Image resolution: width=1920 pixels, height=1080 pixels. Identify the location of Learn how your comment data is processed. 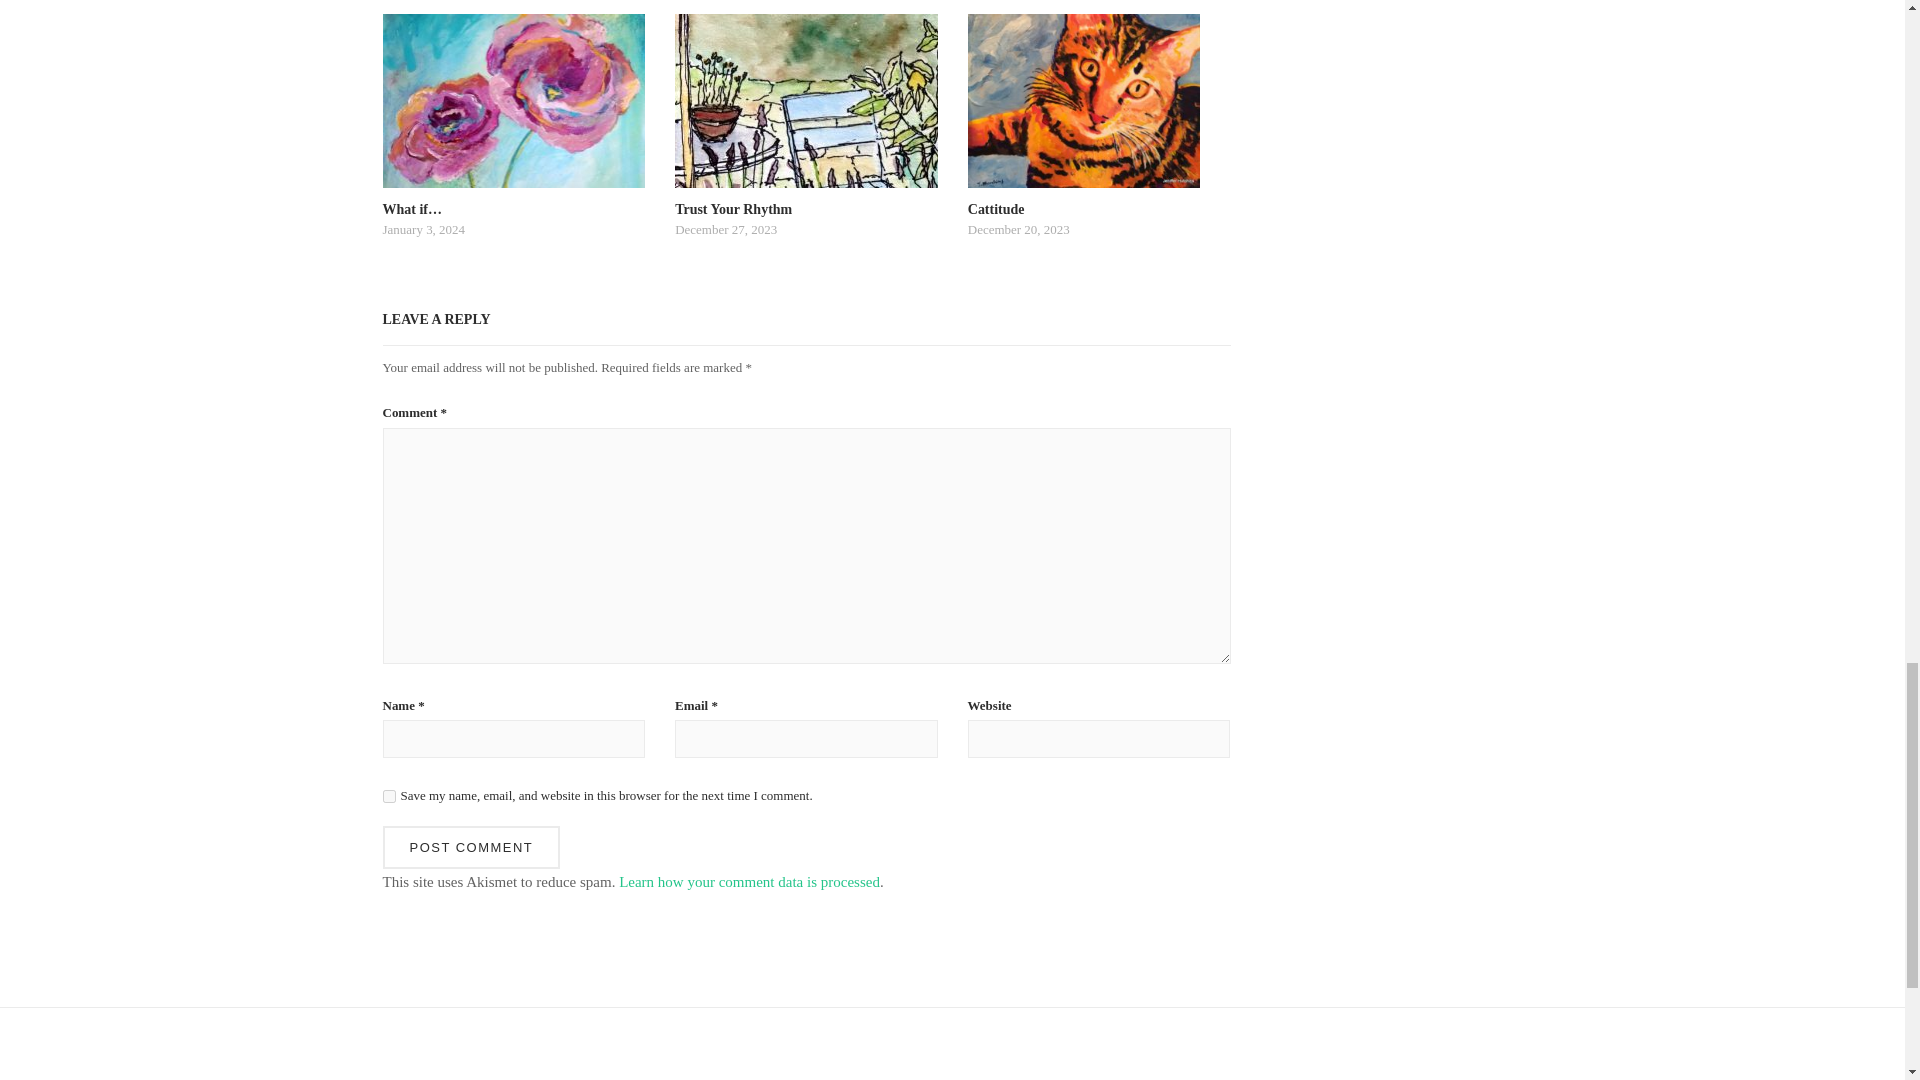
(748, 881).